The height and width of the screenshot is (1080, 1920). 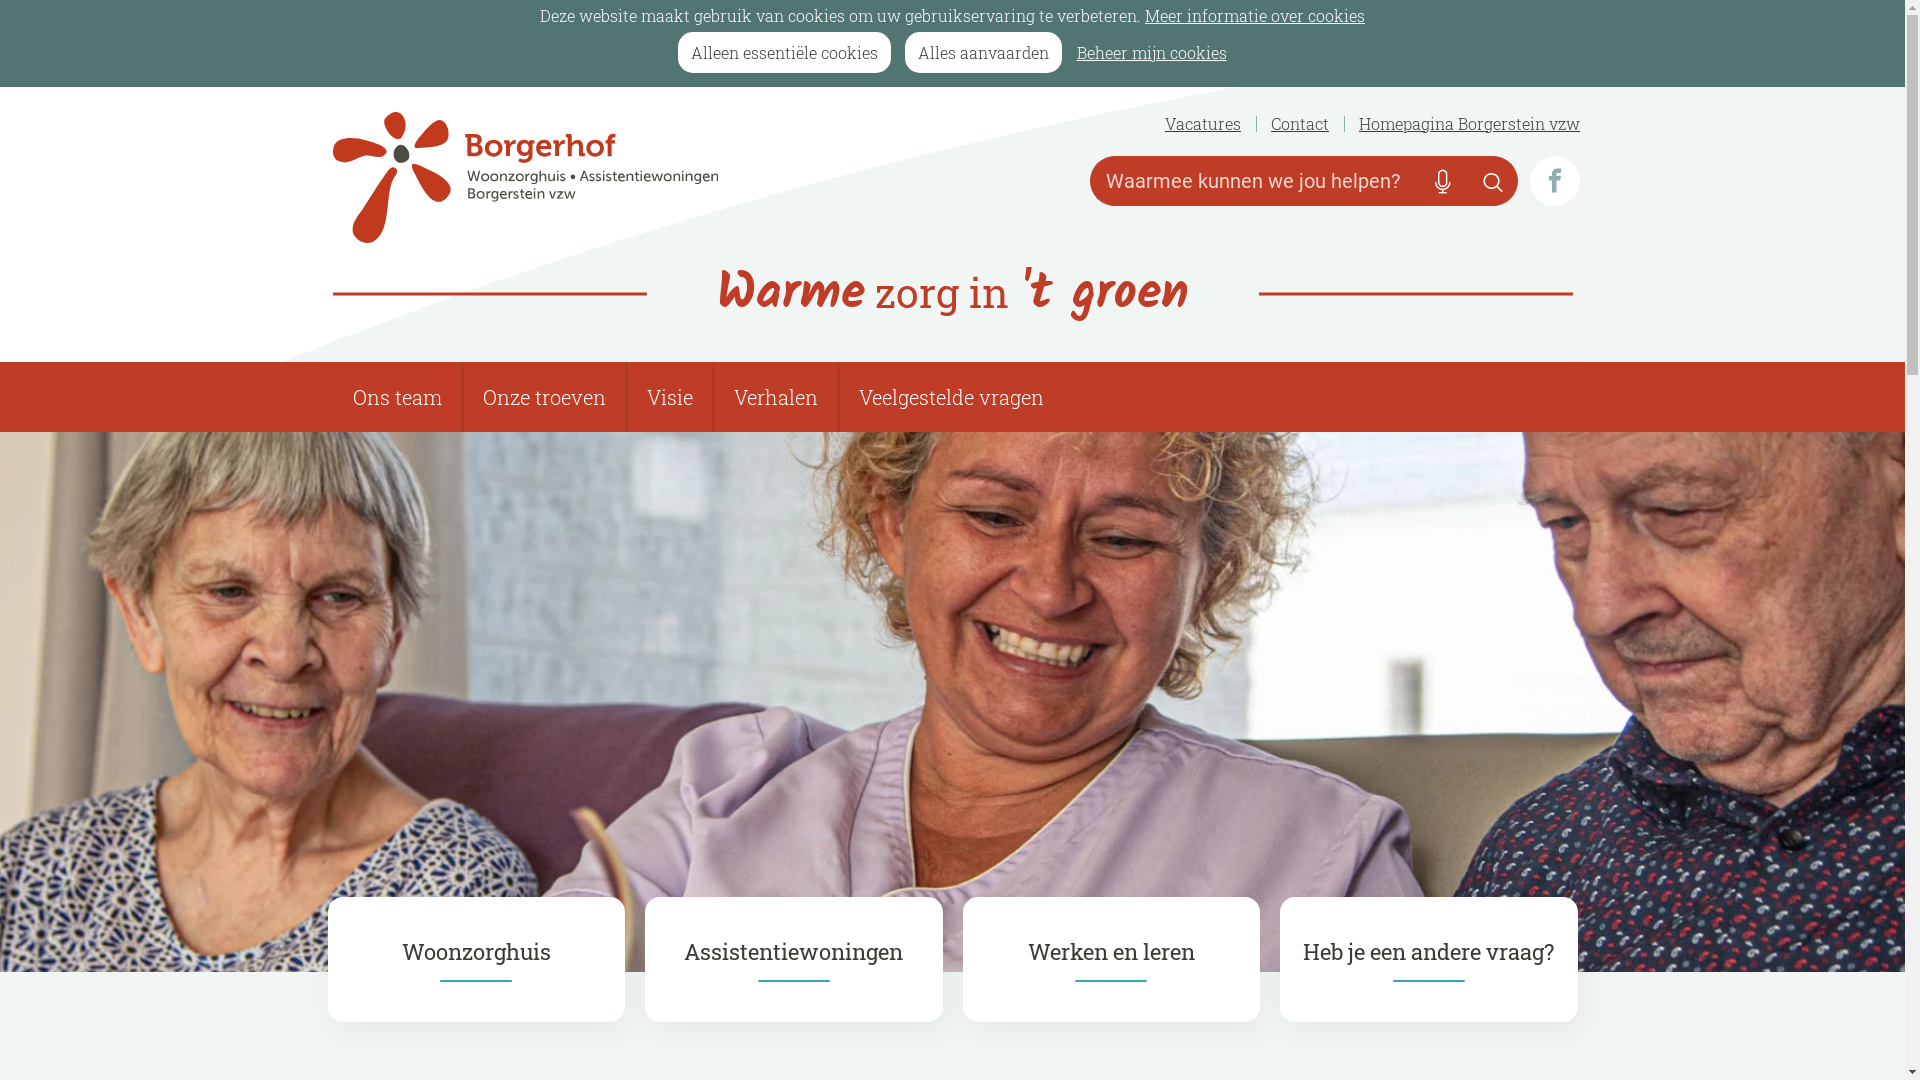 What do you see at coordinates (1429, 960) in the screenshot?
I see `Heb je een andere vraag?` at bounding box center [1429, 960].